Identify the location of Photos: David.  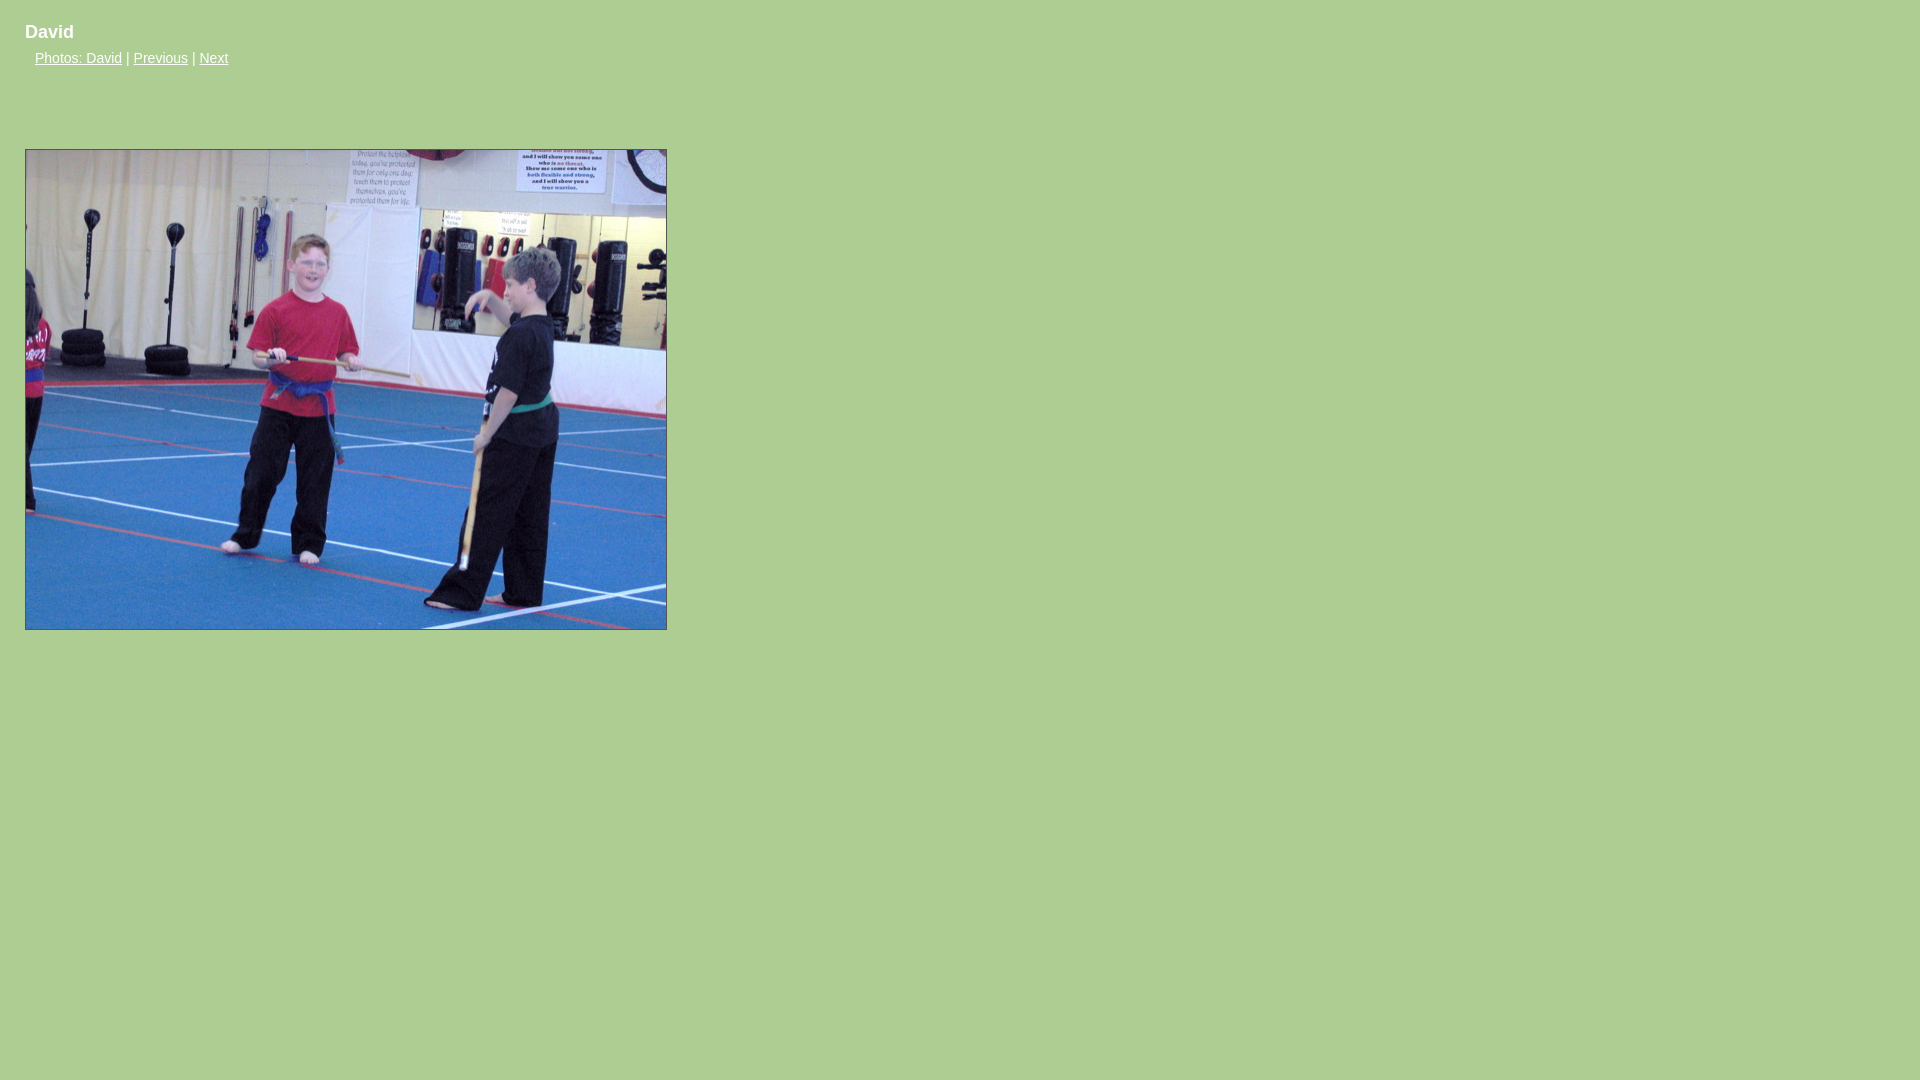
(78, 58).